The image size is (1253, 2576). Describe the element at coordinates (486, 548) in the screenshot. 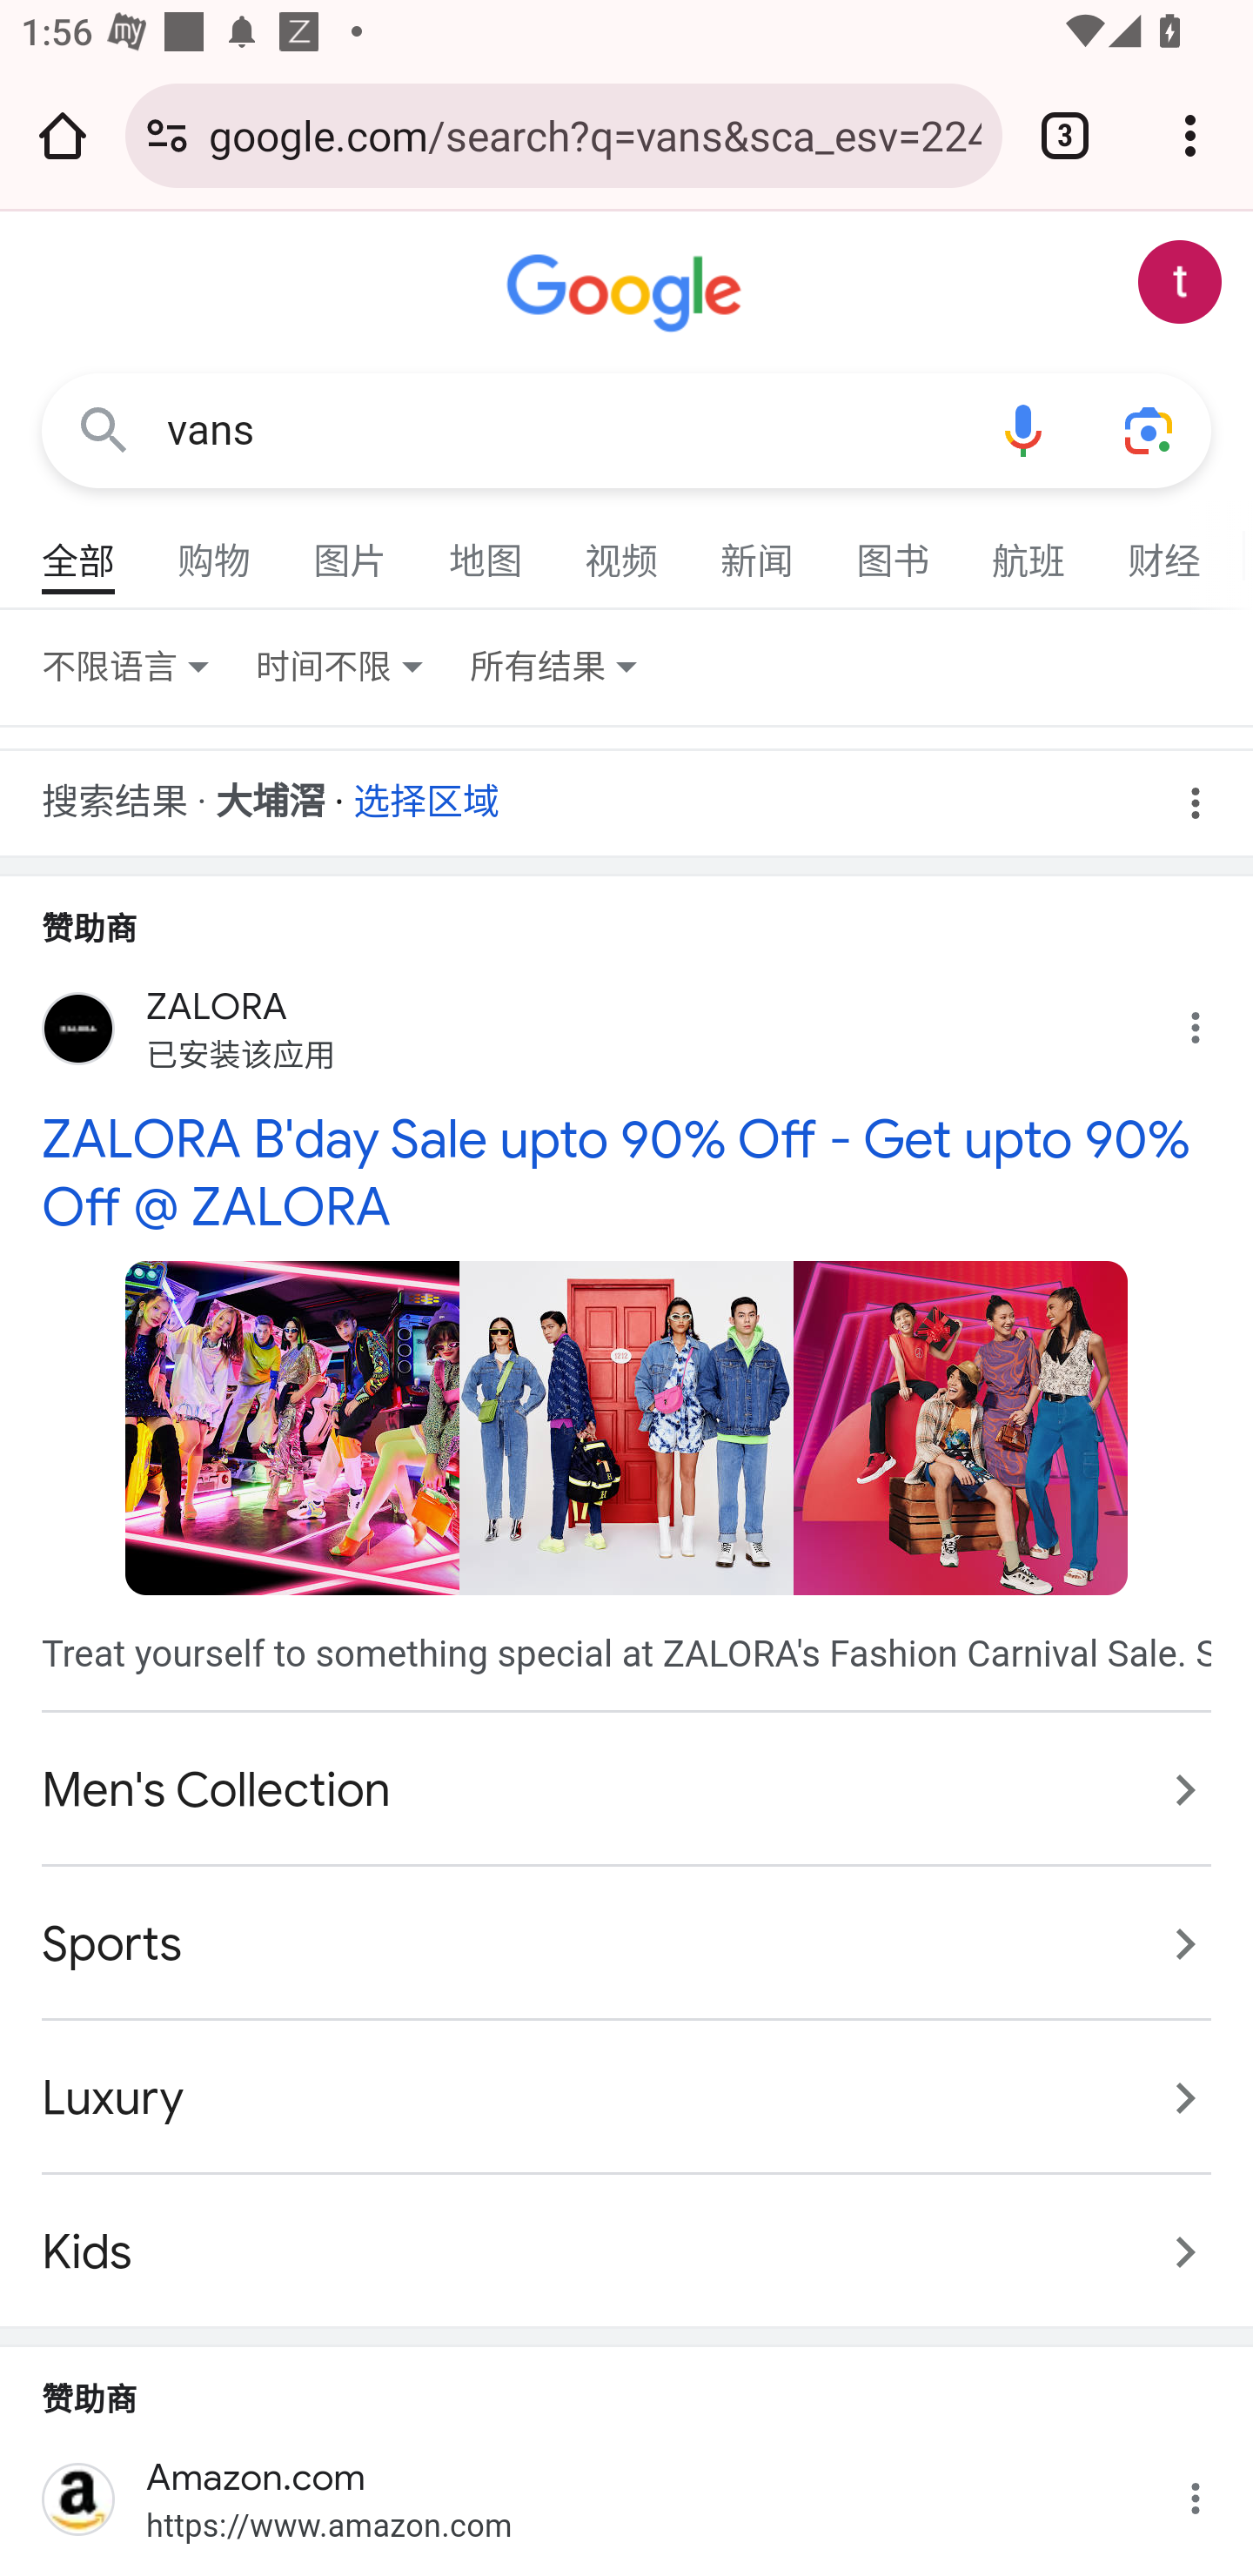

I see `地图` at that location.